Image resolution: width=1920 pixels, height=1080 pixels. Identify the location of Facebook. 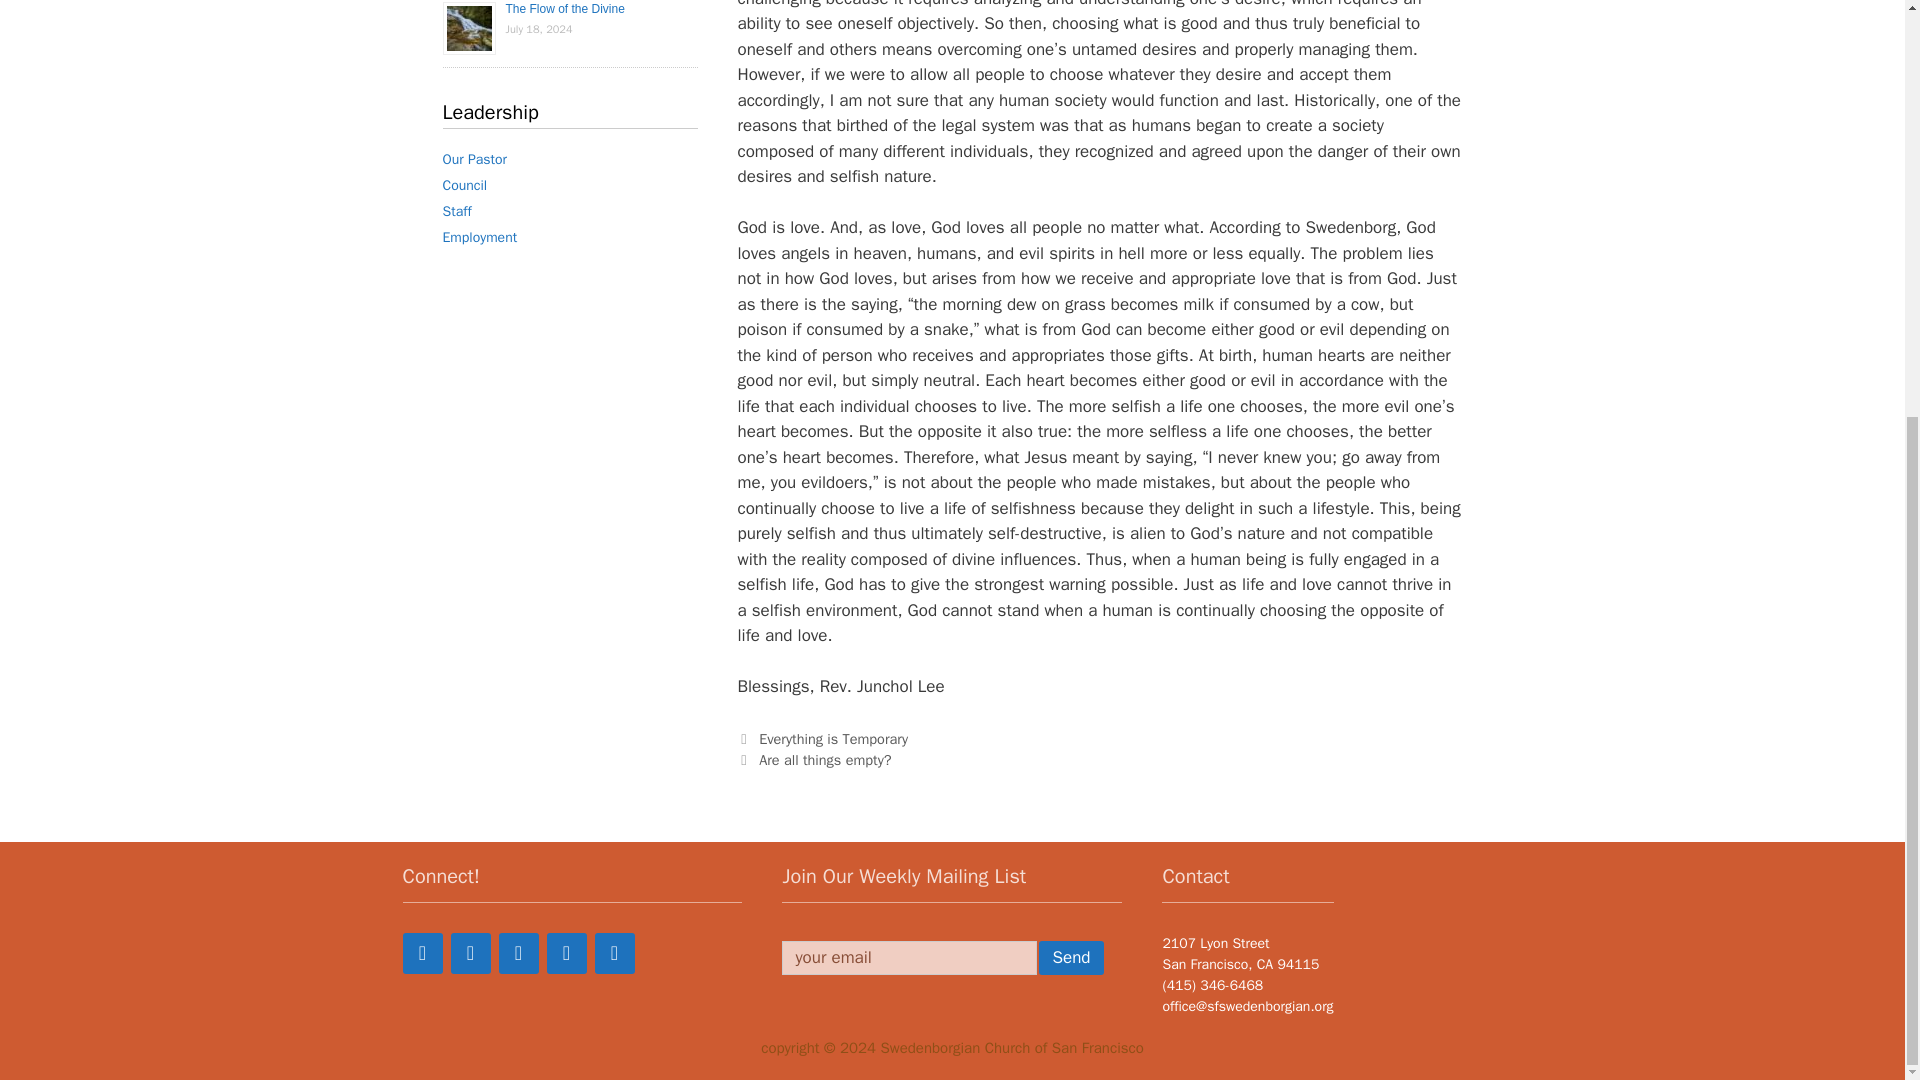
(421, 954).